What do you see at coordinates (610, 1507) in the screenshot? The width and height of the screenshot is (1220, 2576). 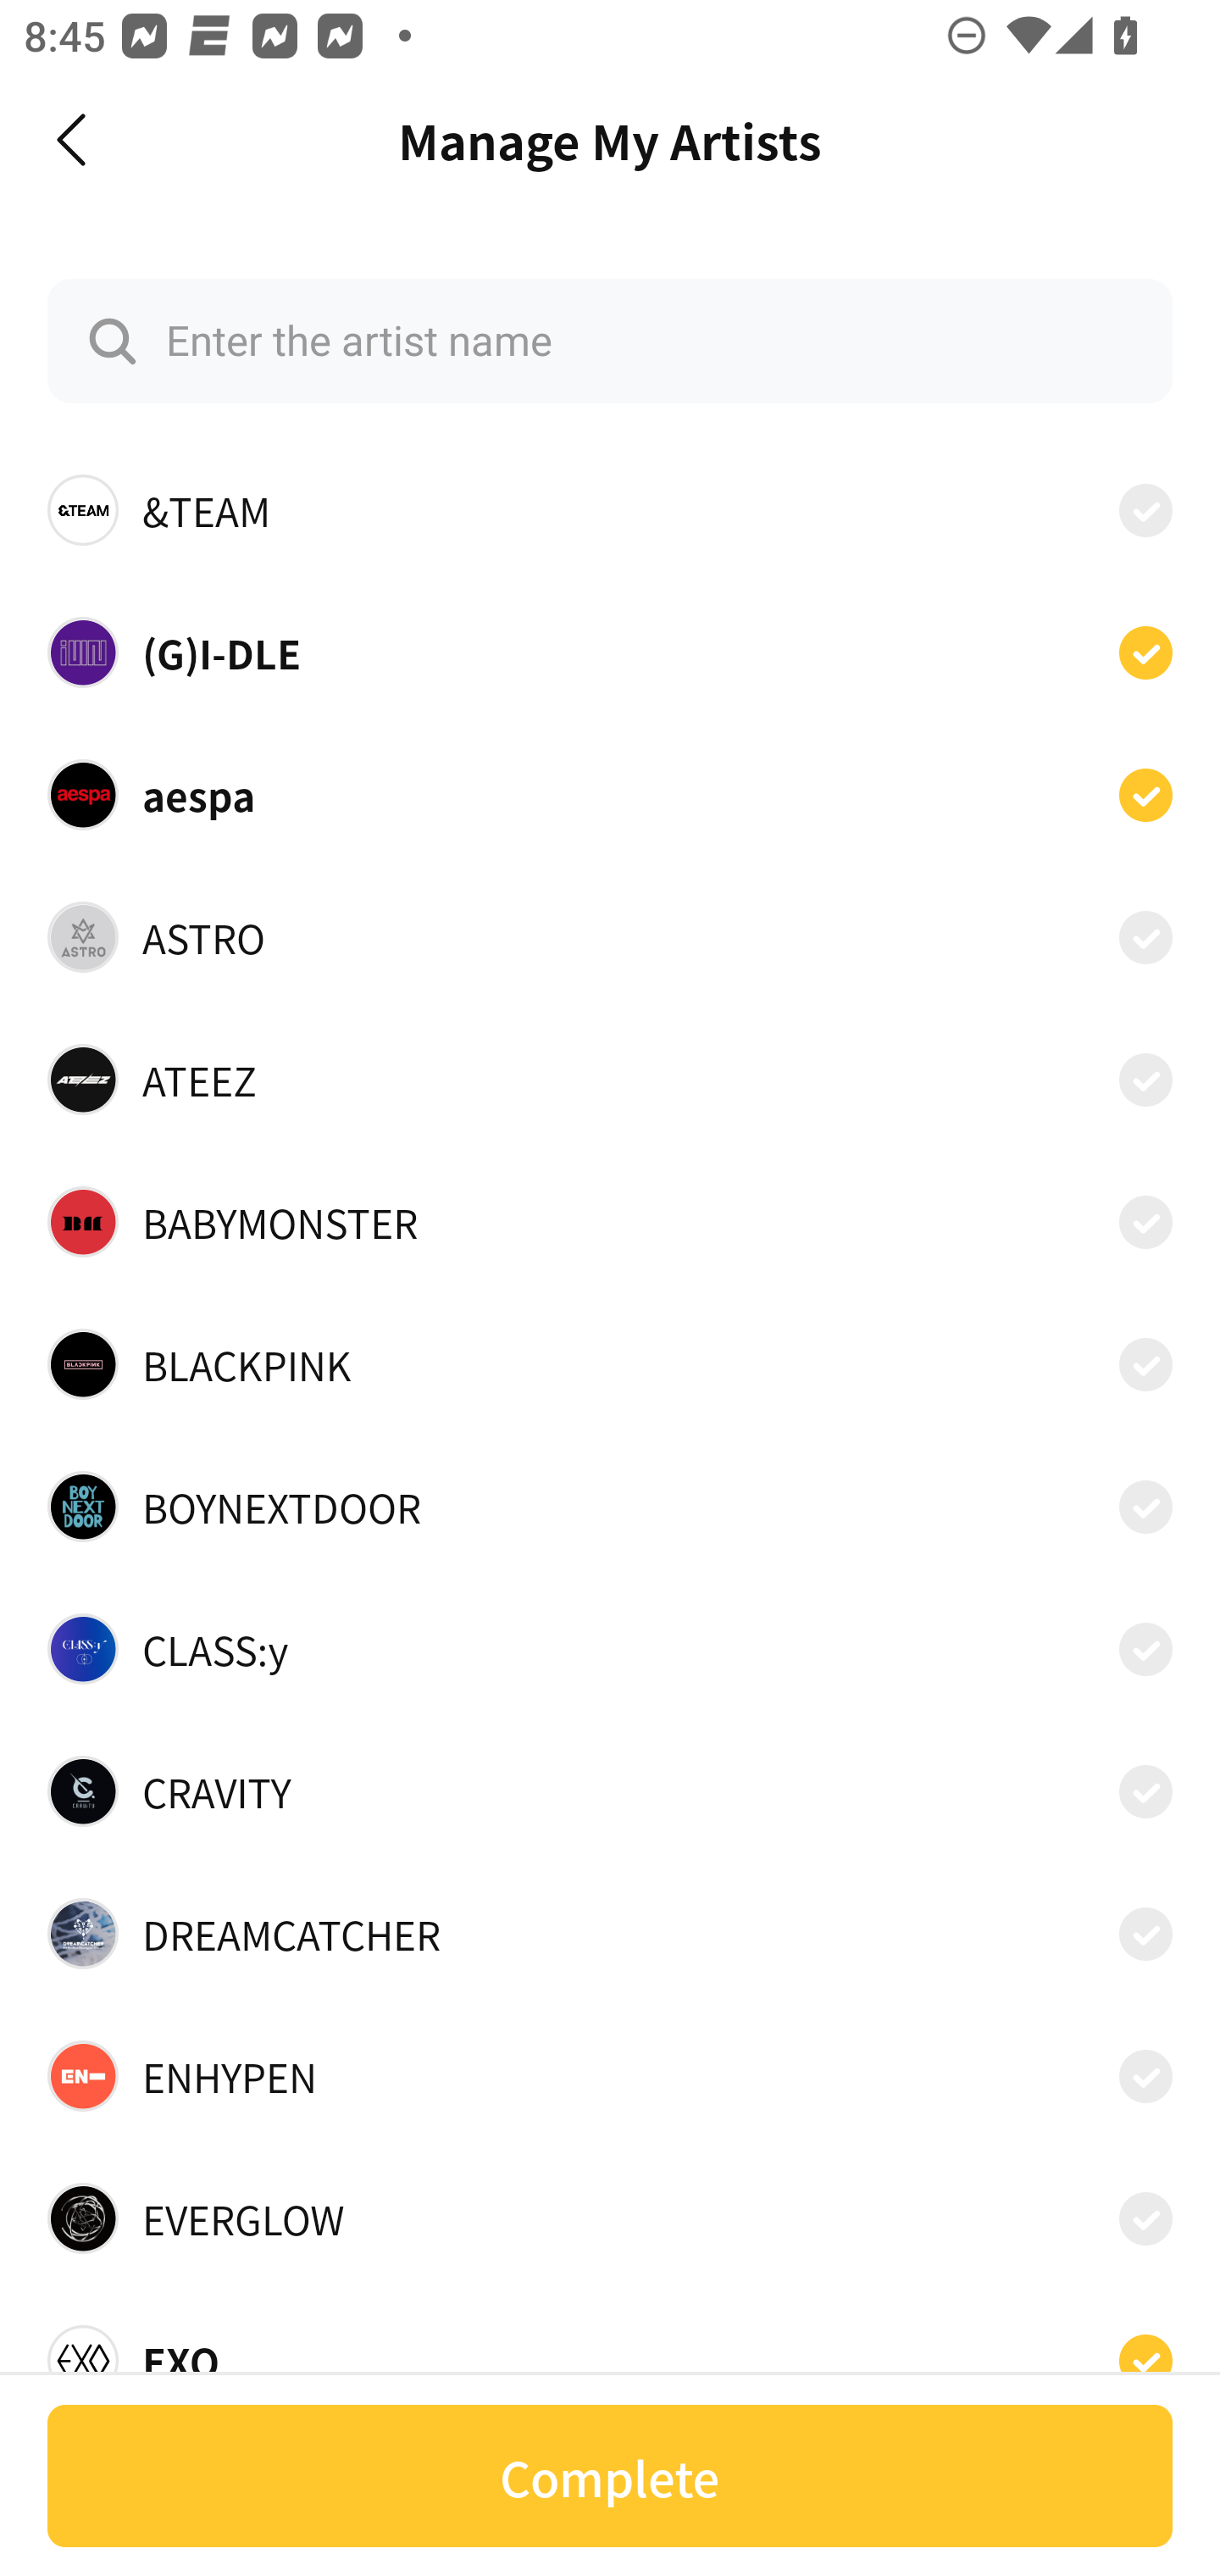 I see `BOYNEXTDOOR` at bounding box center [610, 1507].